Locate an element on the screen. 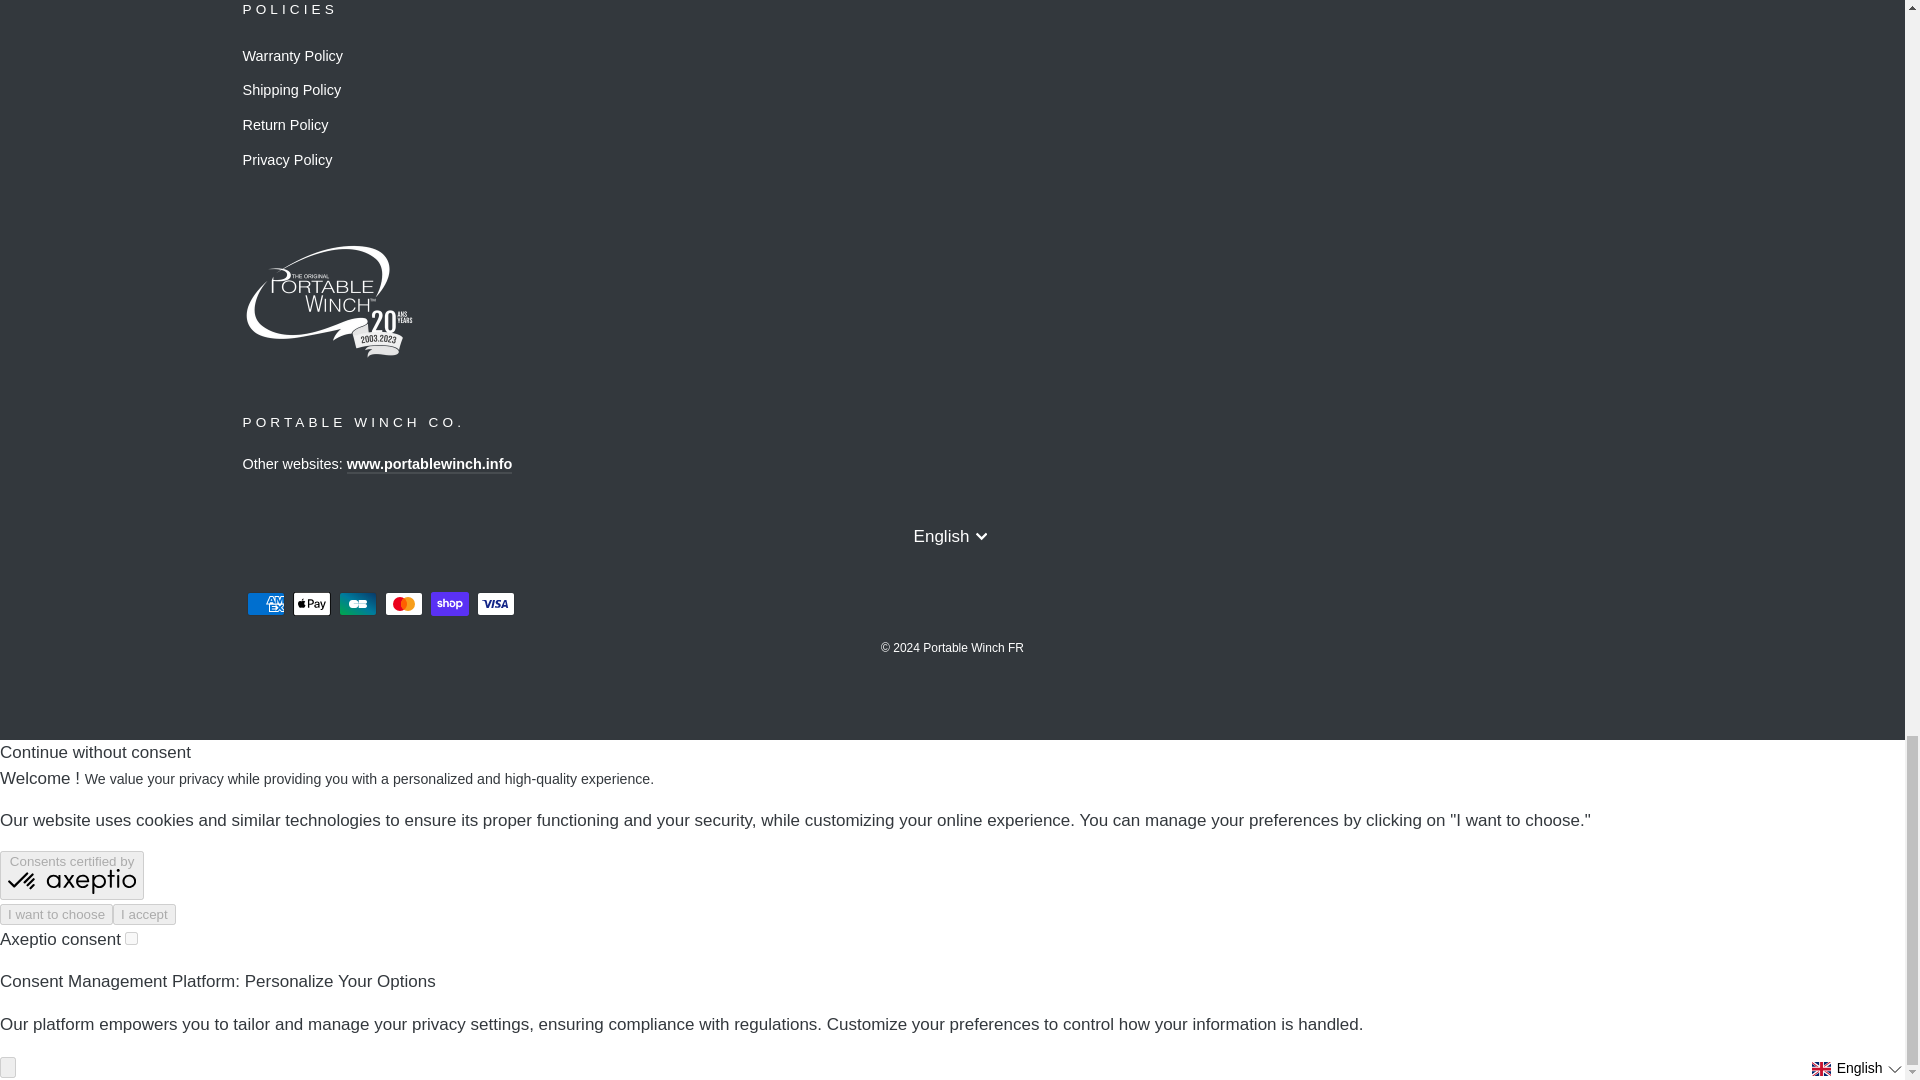 The width and height of the screenshot is (1920, 1080). American Express is located at coordinates (264, 603).